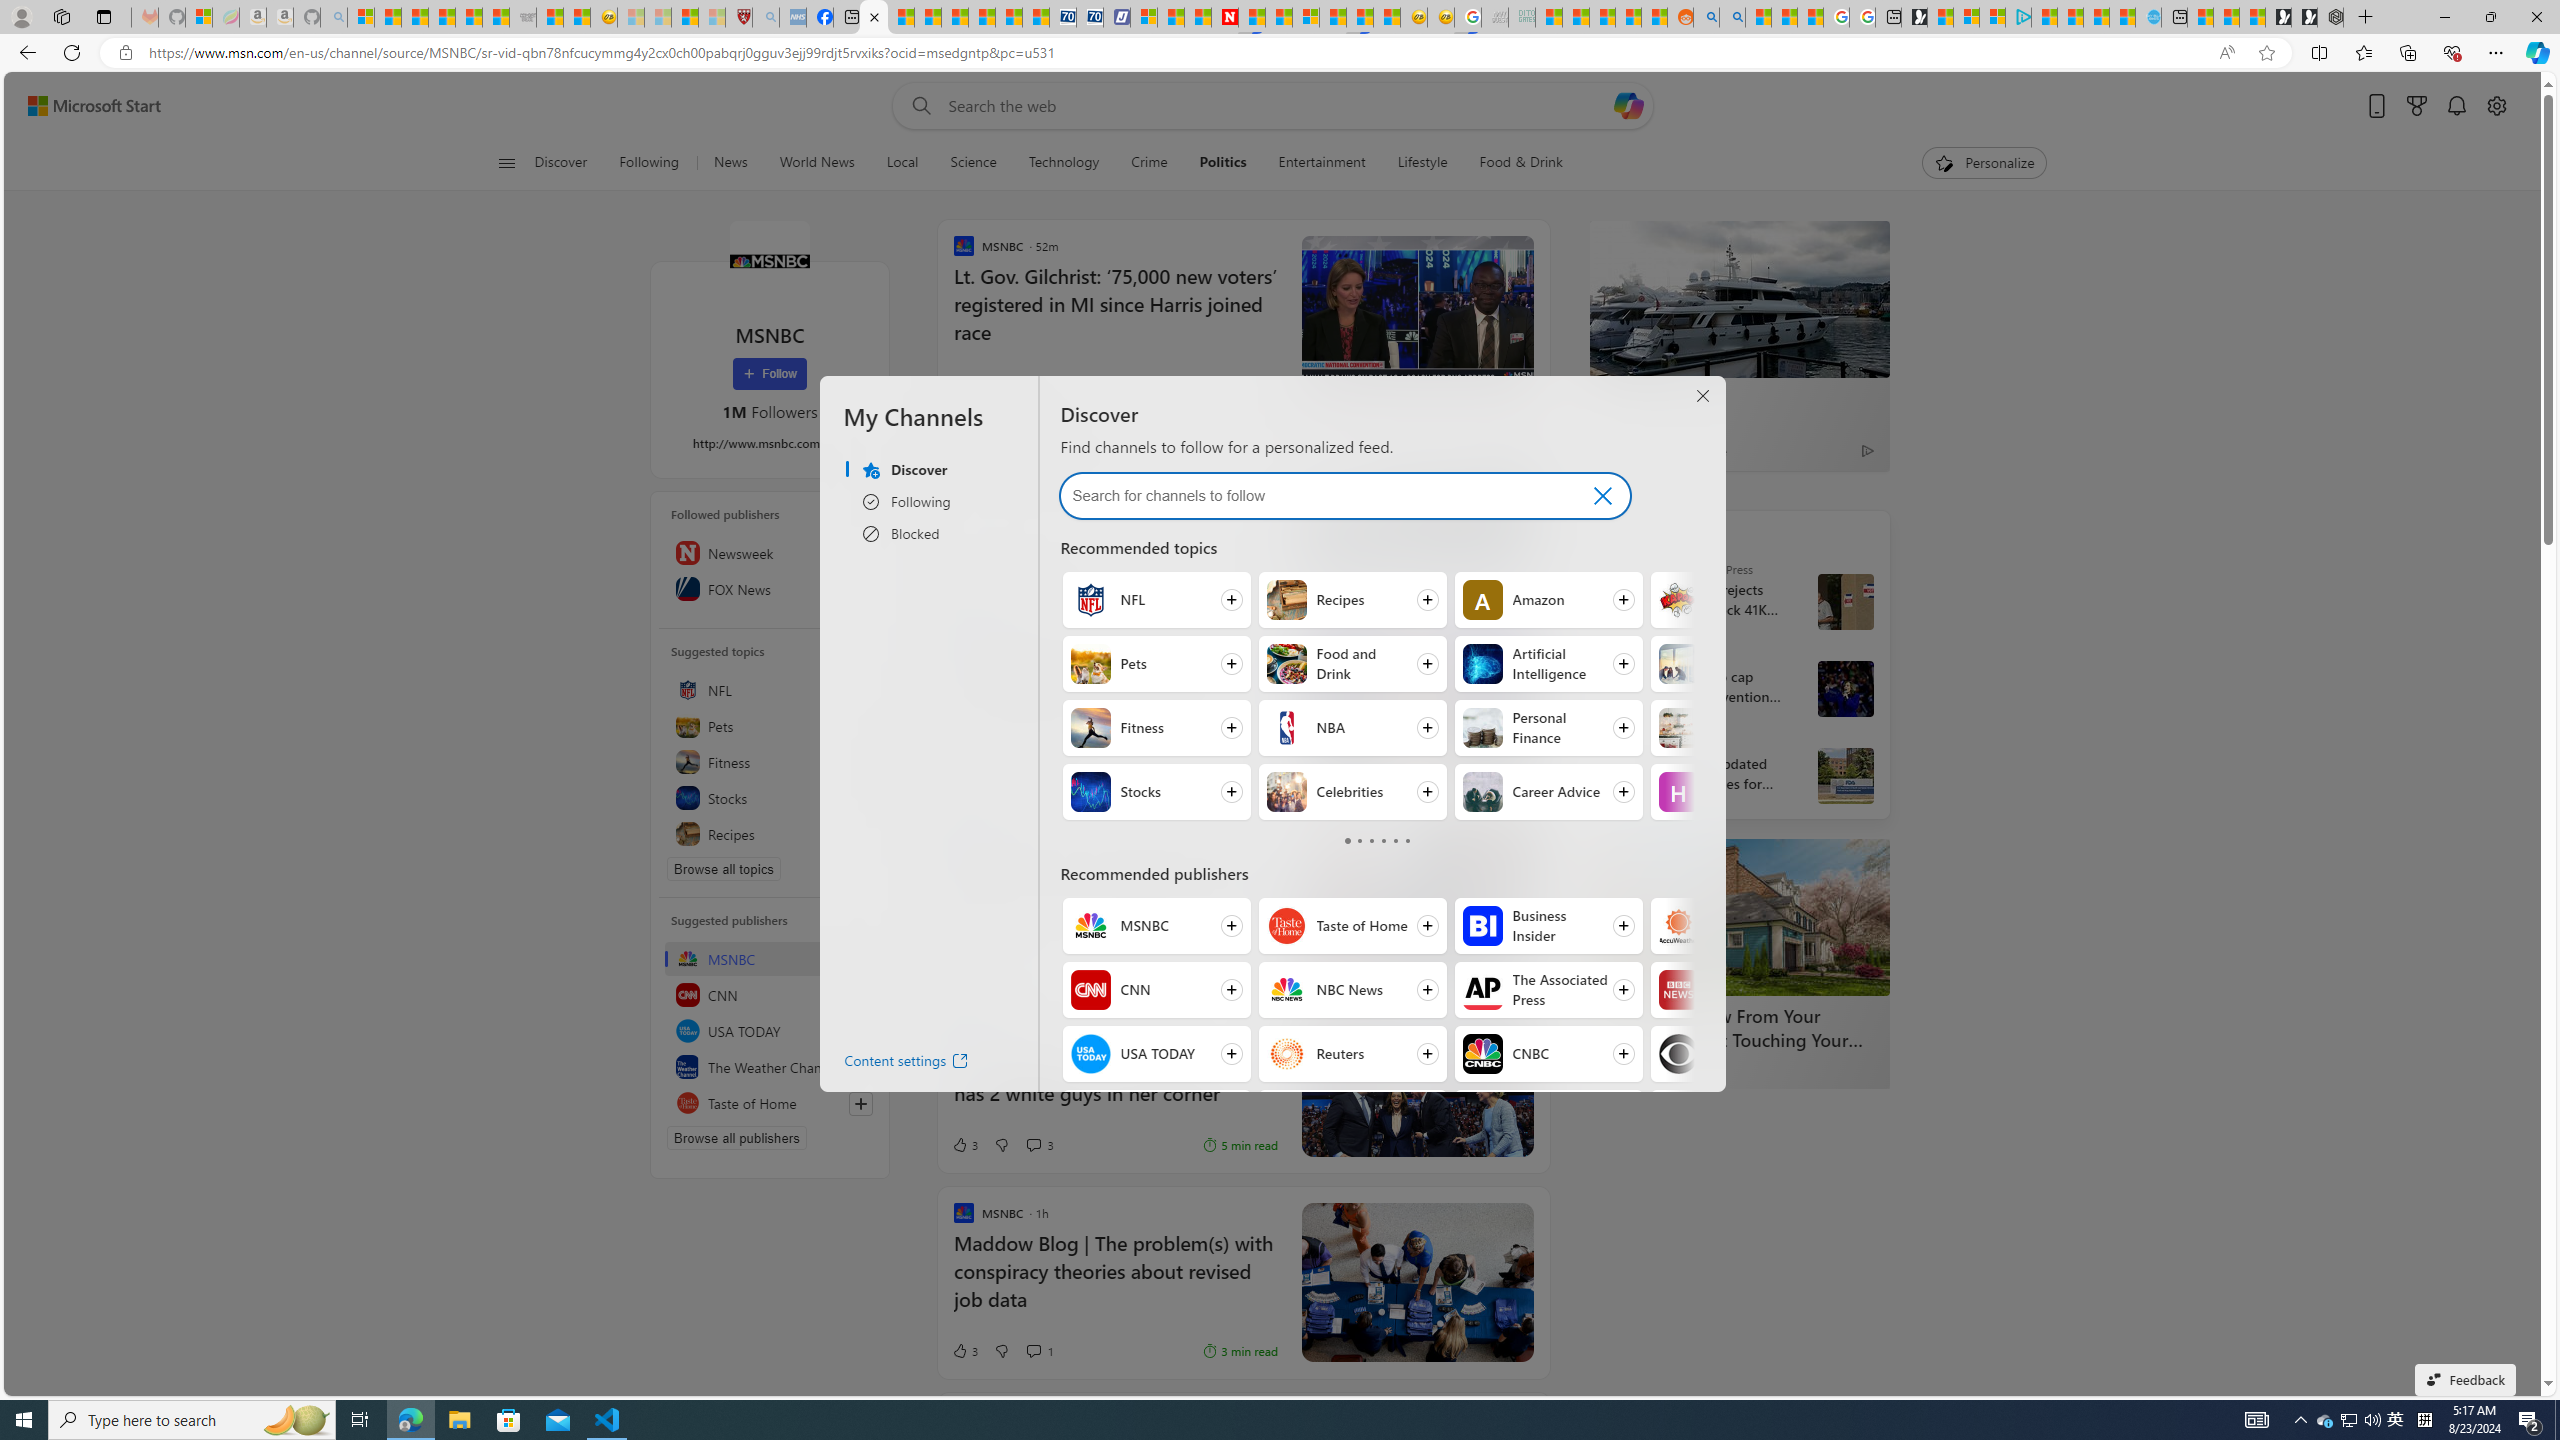 This screenshot has height=1440, width=2560. I want to click on USA TODAY, so click(770, 1030).